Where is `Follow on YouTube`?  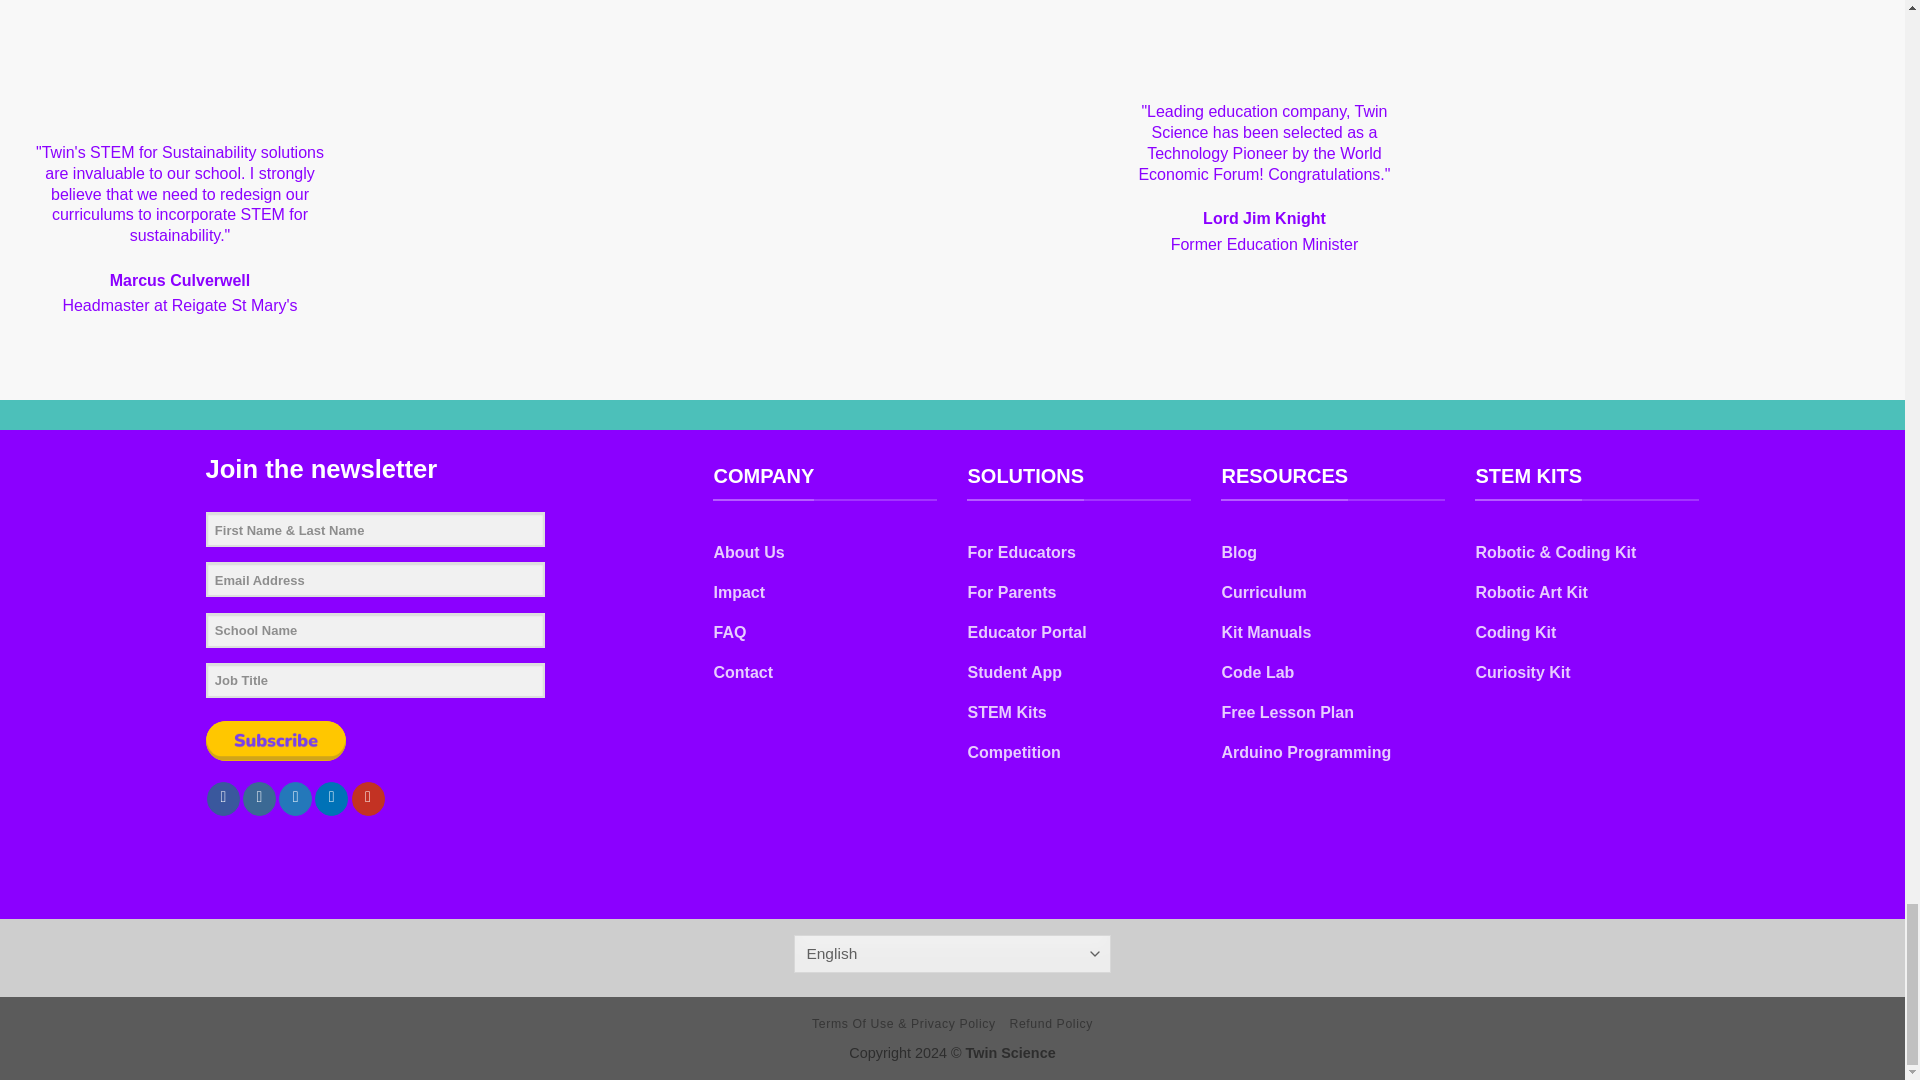 Follow on YouTube is located at coordinates (368, 798).